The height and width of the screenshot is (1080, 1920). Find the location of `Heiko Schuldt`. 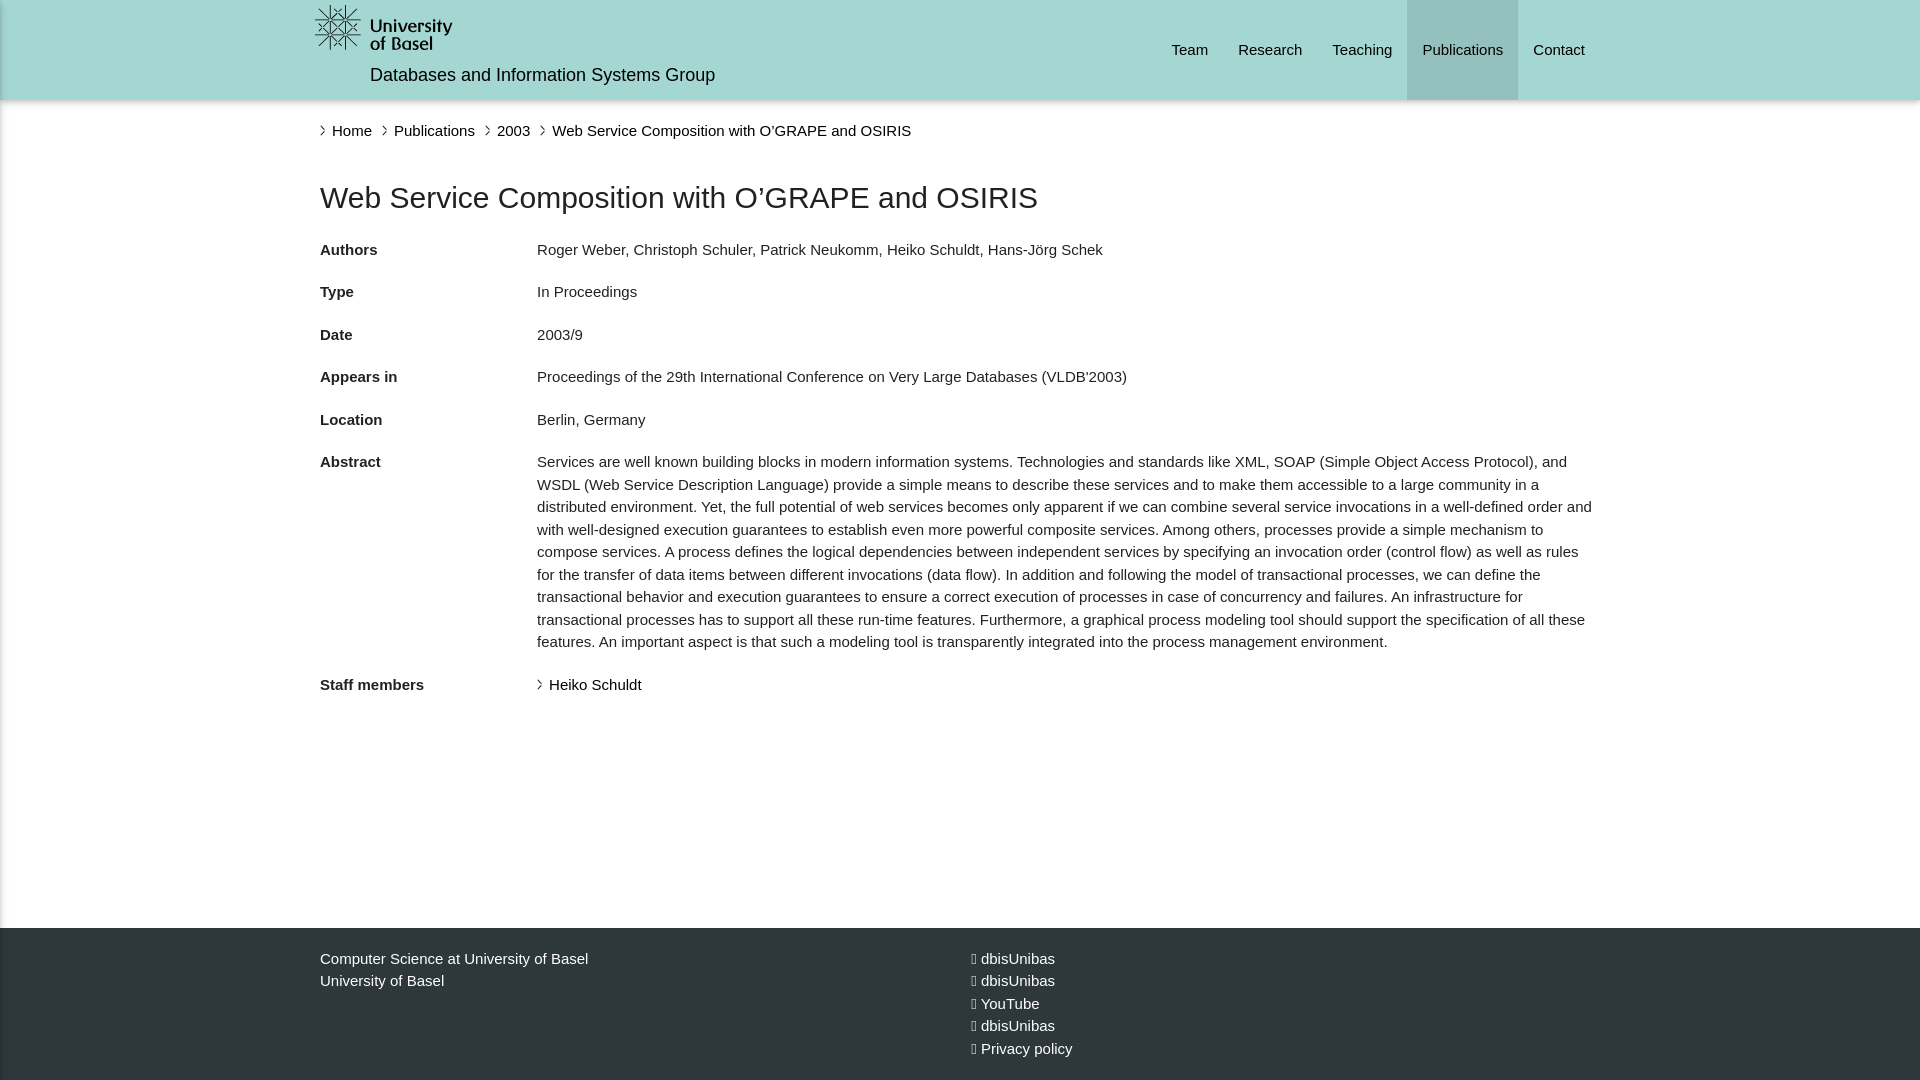

Heiko Schuldt is located at coordinates (595, 684).